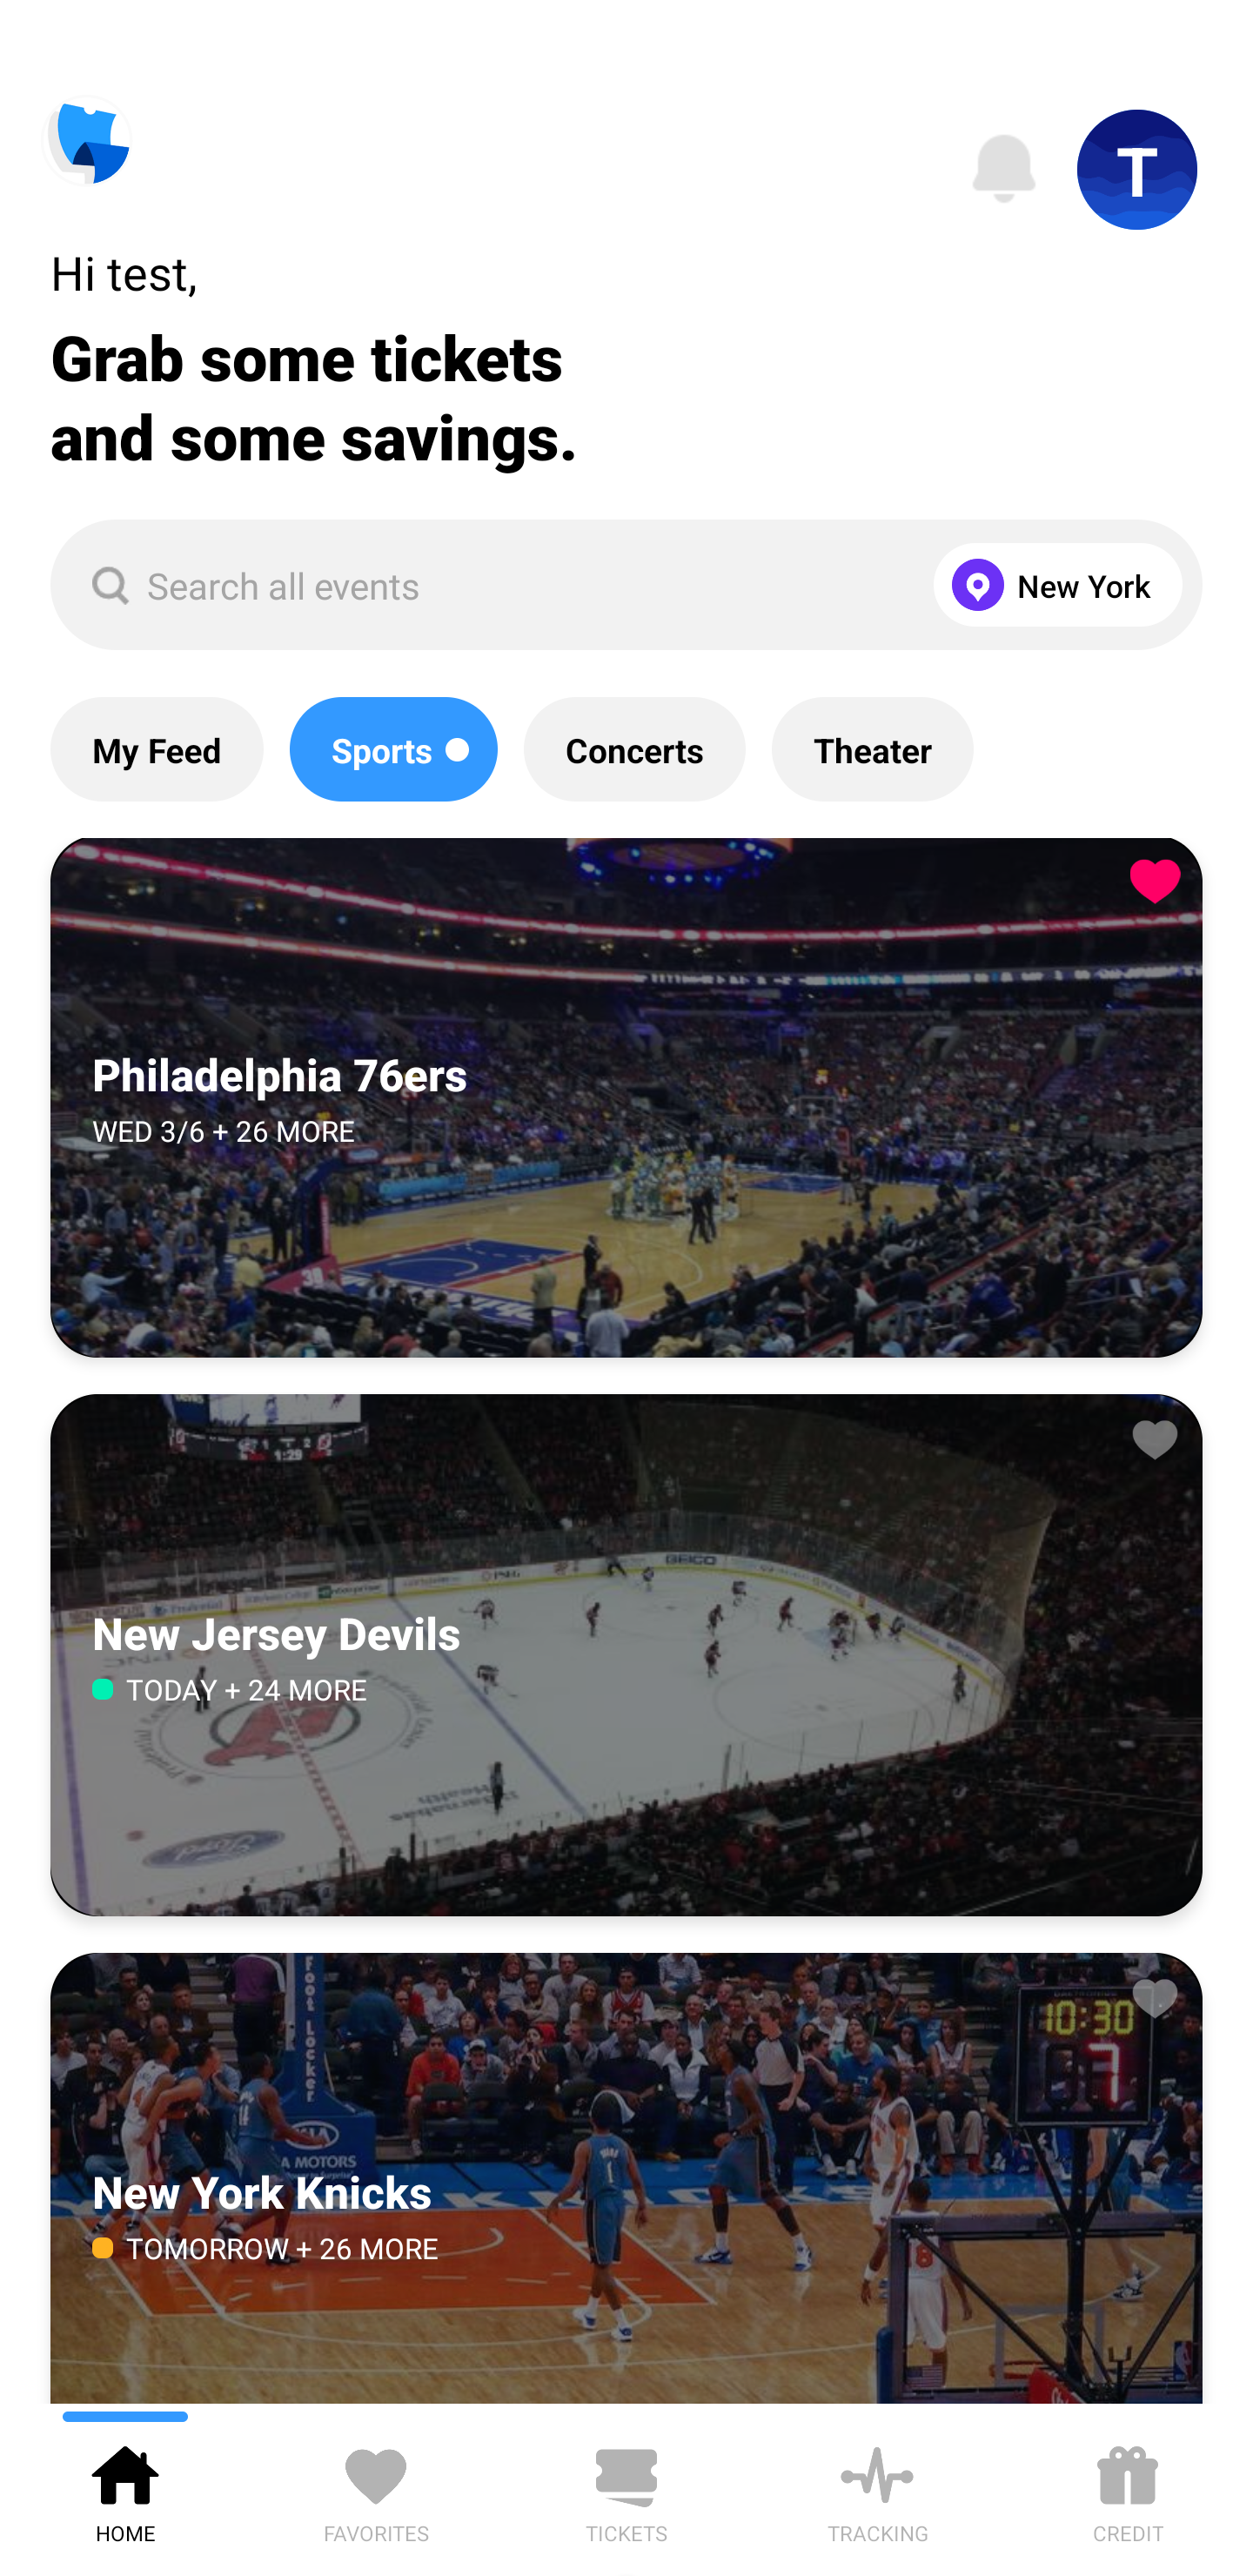  Describe the element at coordinates (157, 749) in the screenshot. I see `My Feed` at that location.